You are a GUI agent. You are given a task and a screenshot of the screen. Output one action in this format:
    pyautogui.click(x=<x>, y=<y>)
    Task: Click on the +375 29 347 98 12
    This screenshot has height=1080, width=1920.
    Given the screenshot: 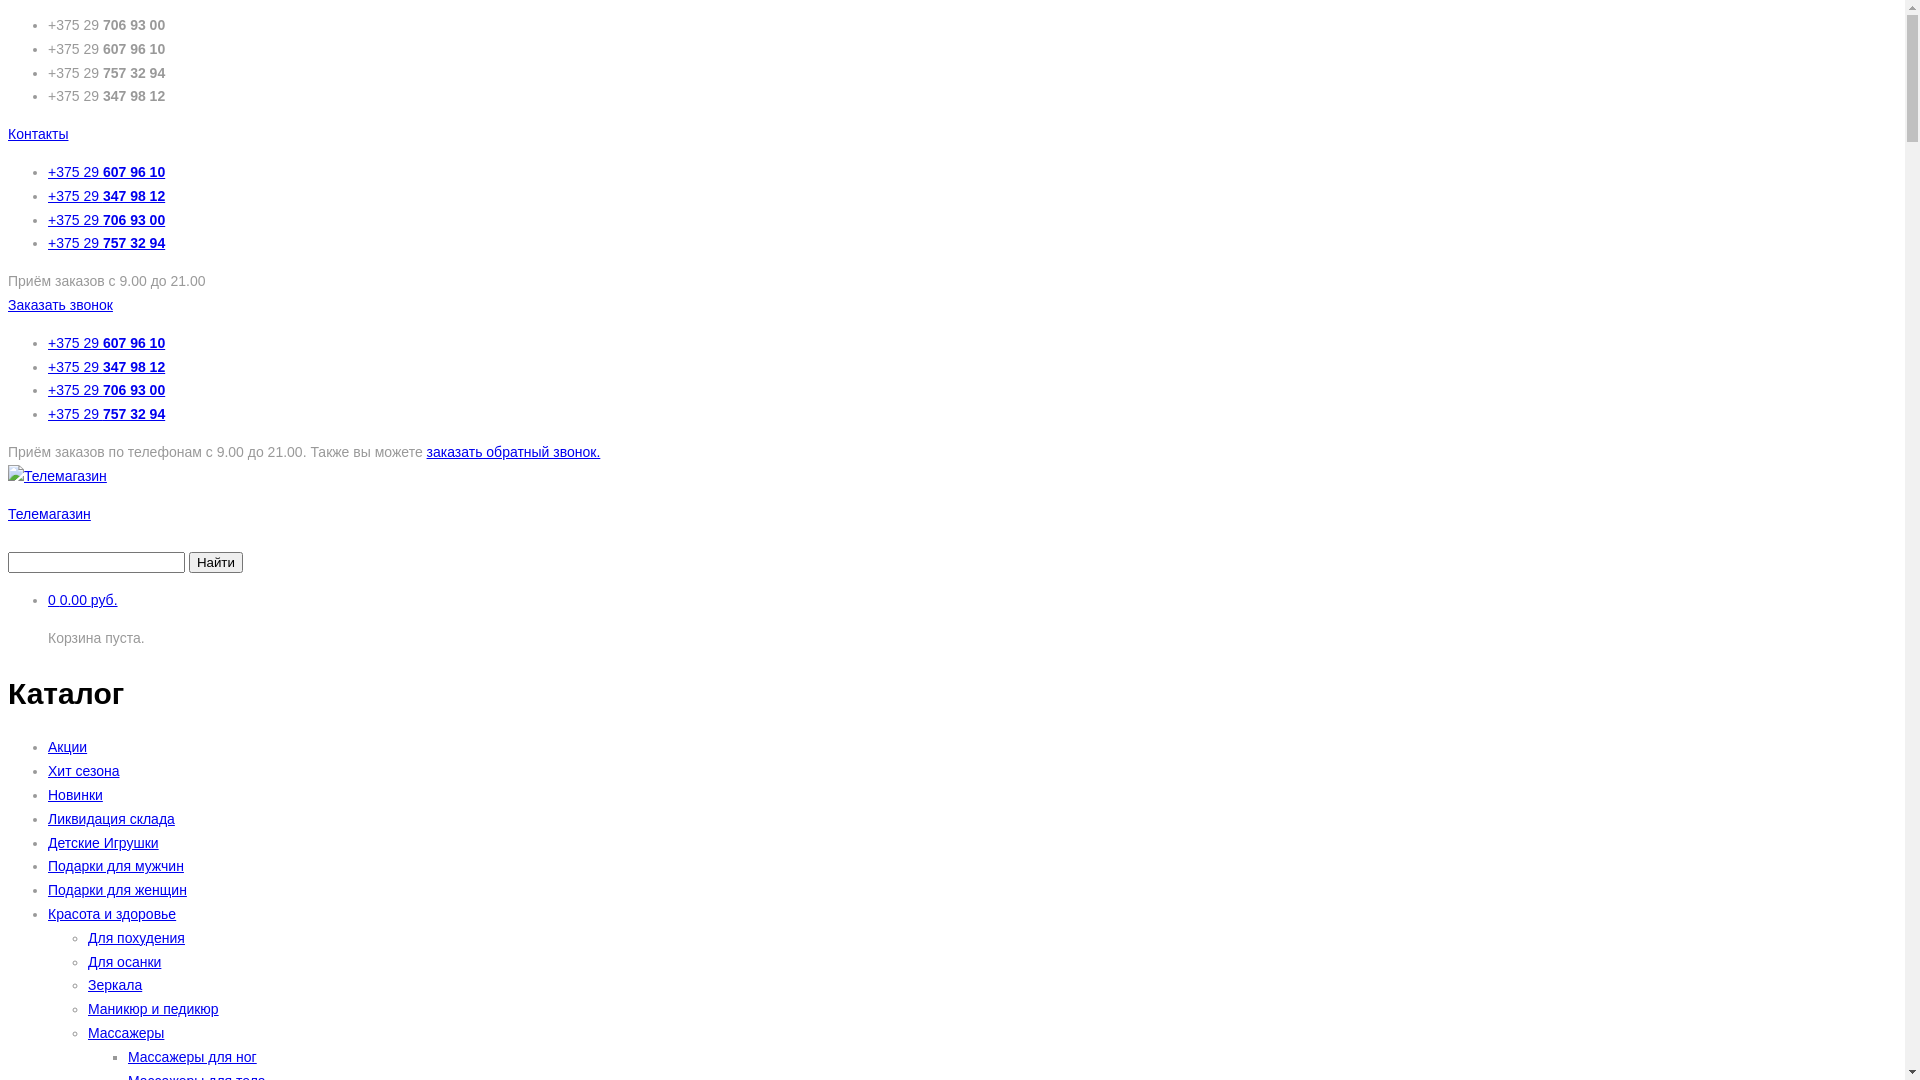 What is the action you would take?
    pyautogui.click(x=106, y=367)
    